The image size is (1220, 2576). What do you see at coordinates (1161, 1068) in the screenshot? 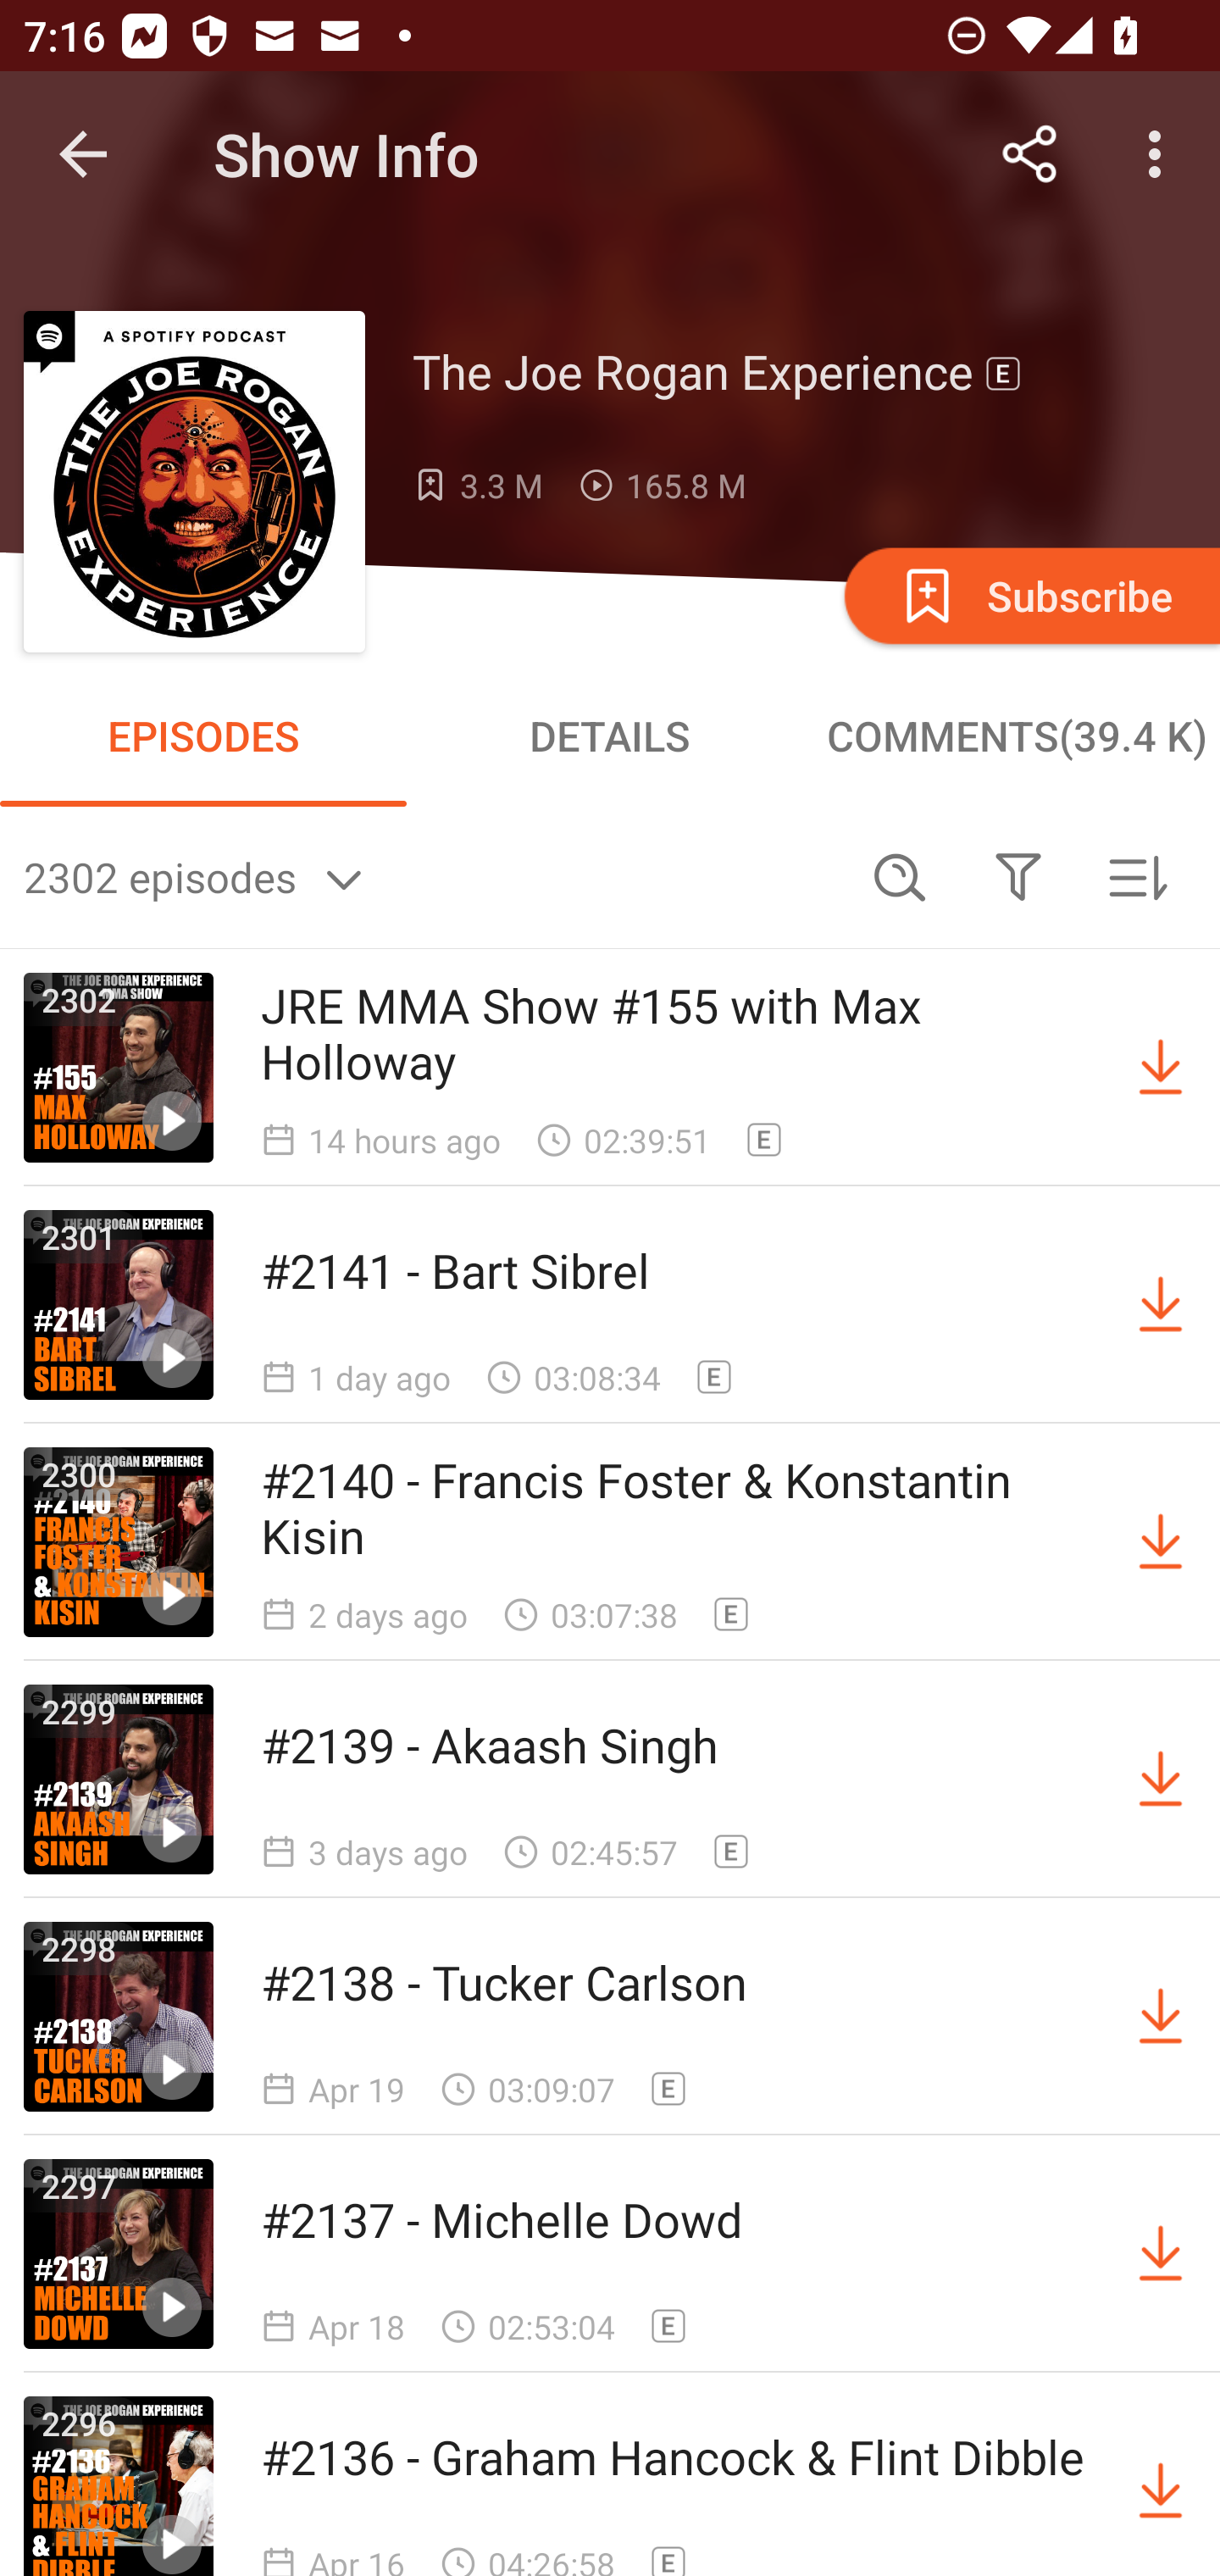
I see `Download` at bounding box center [1161, 1068].